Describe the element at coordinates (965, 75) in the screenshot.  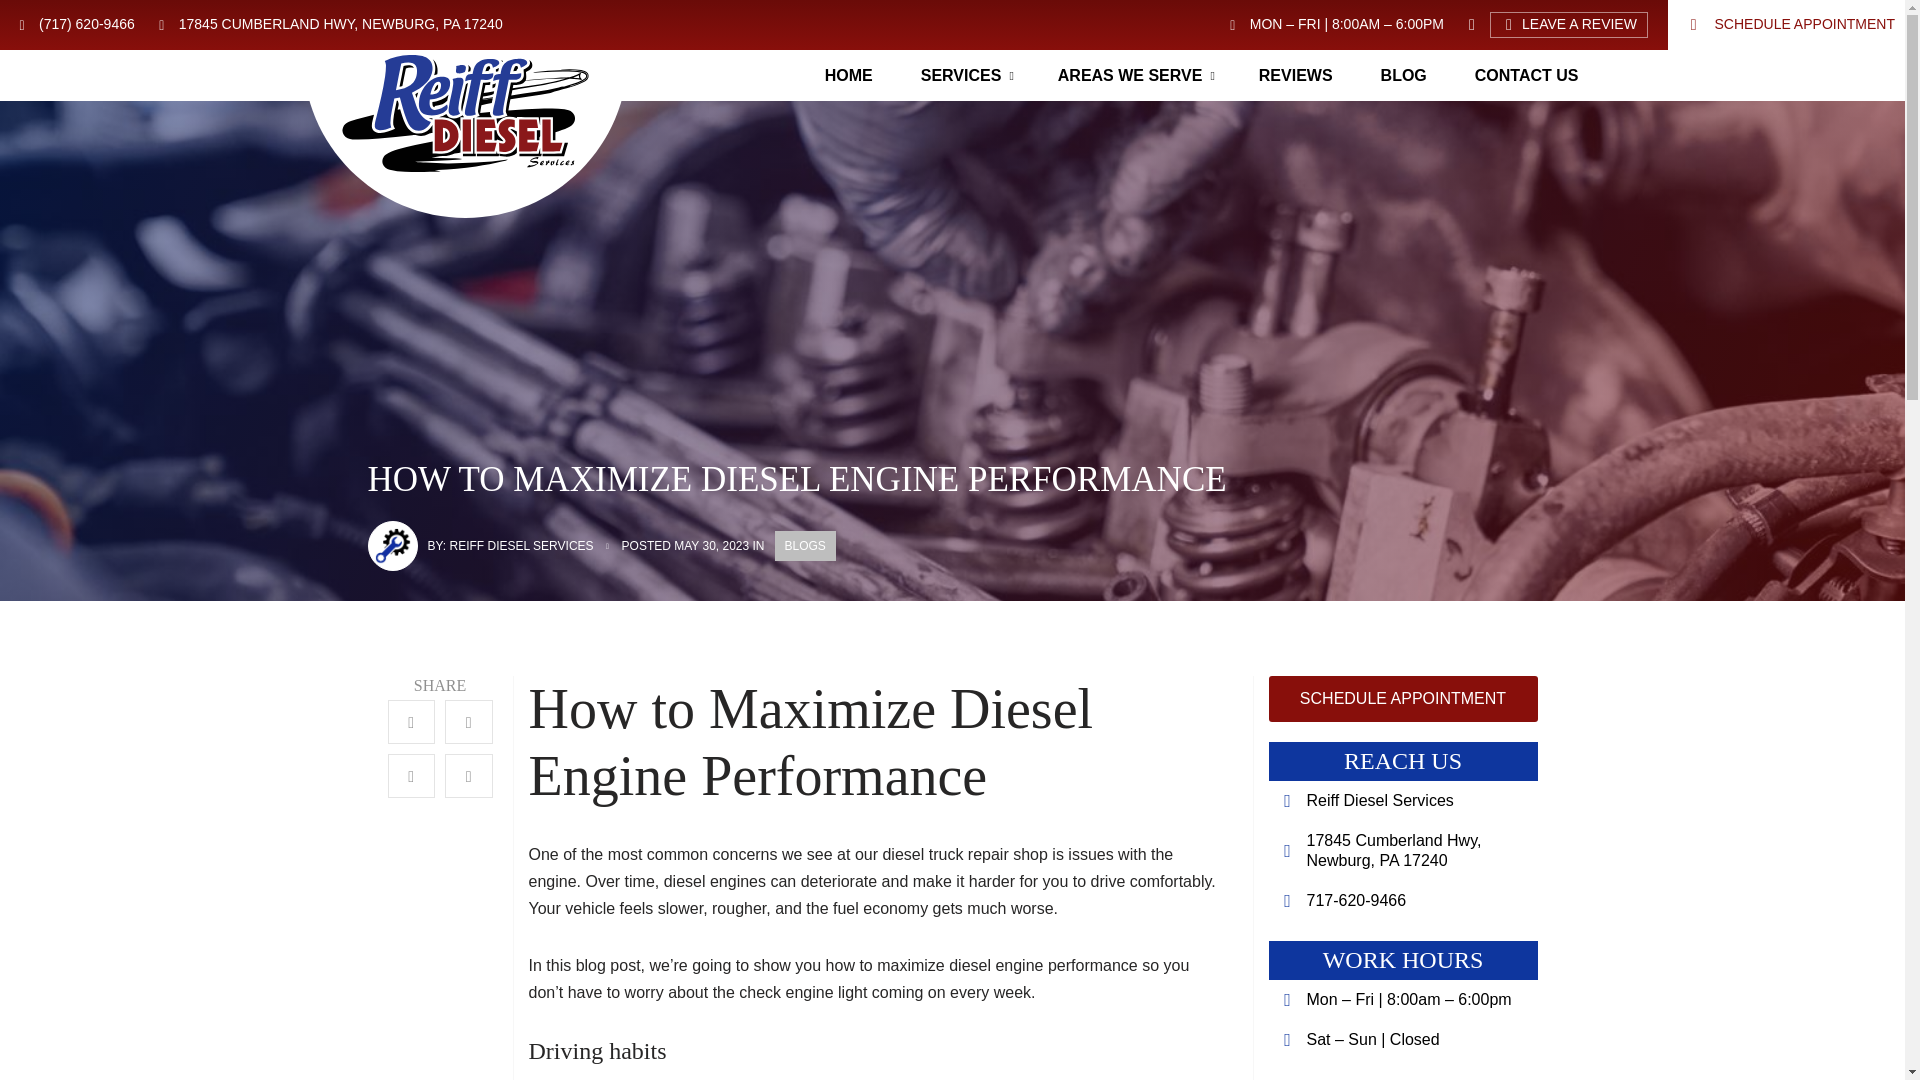
I see `SERVICES` at that location.